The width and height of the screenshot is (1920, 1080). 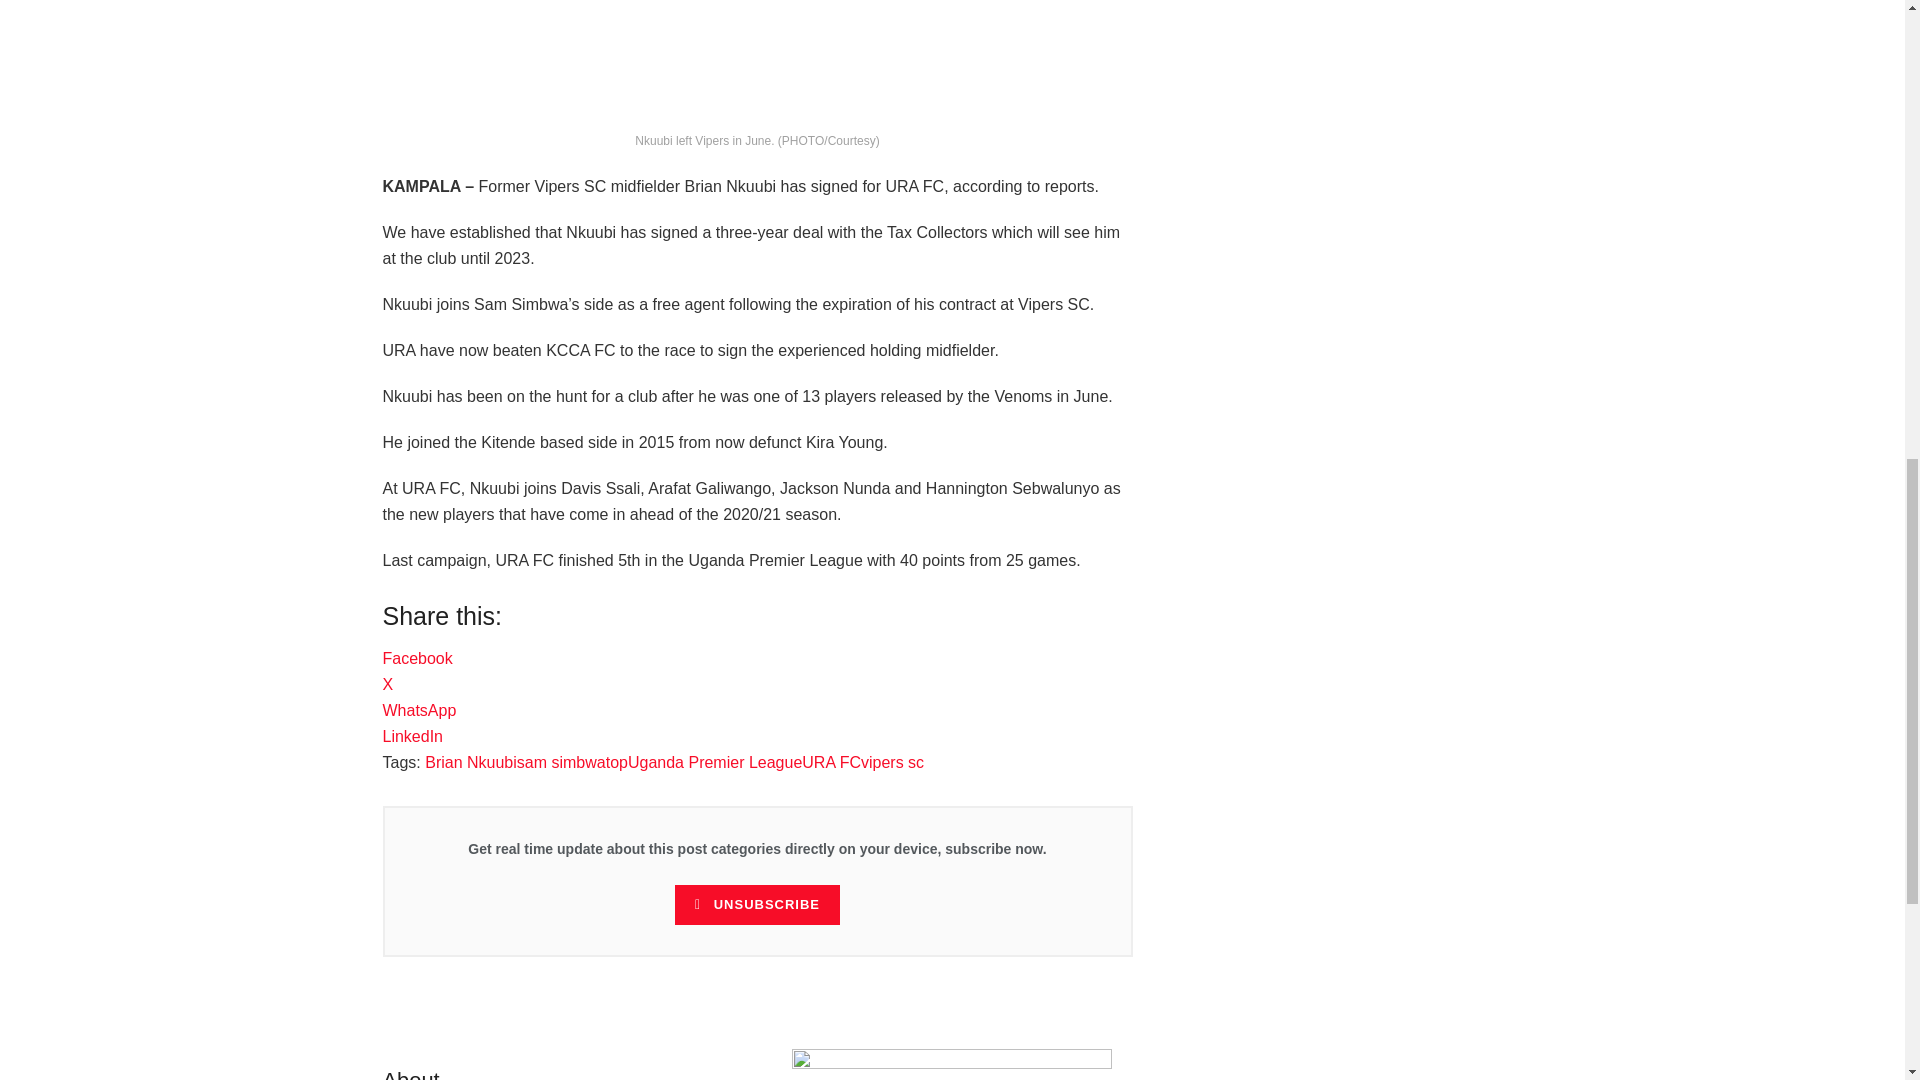 I want to click on Click to share on LinkedIn, so click(x=412, y=736).